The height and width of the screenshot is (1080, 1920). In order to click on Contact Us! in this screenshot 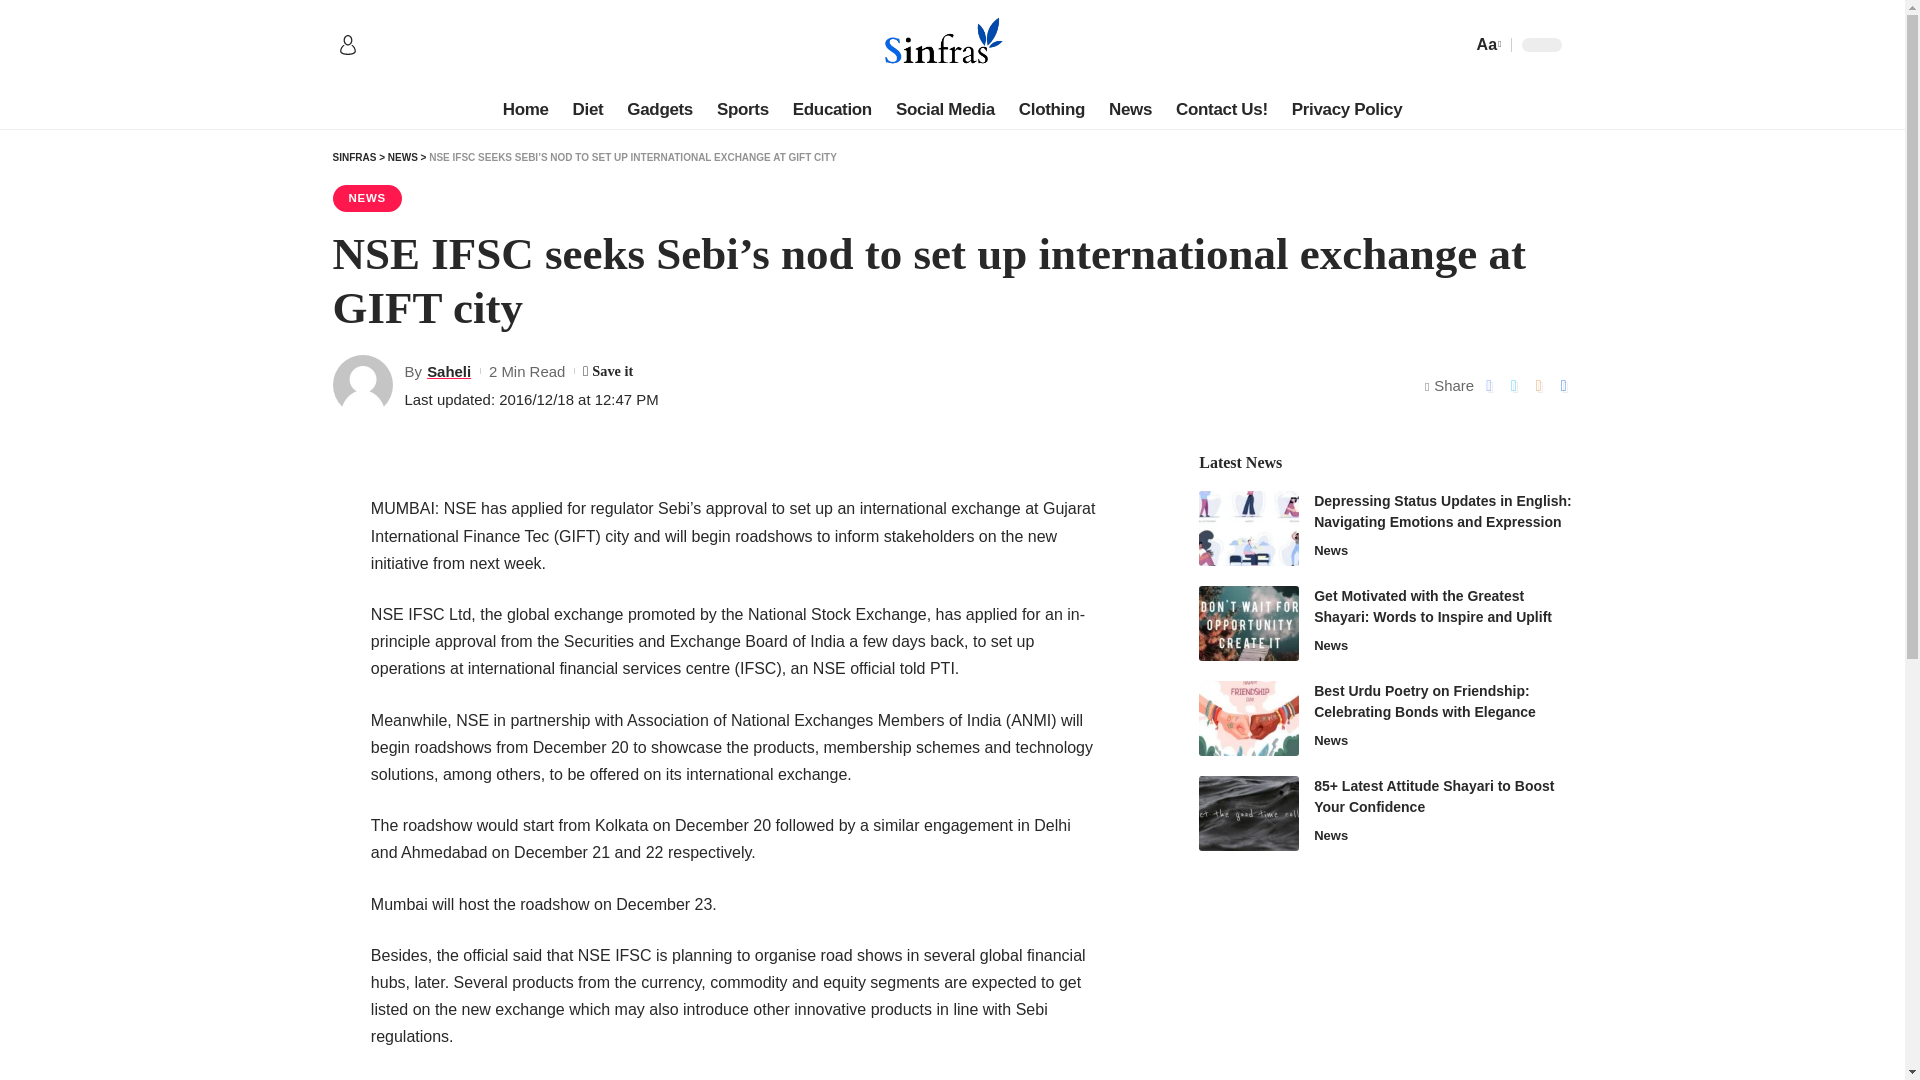, I will do `click(1222, 109)`.